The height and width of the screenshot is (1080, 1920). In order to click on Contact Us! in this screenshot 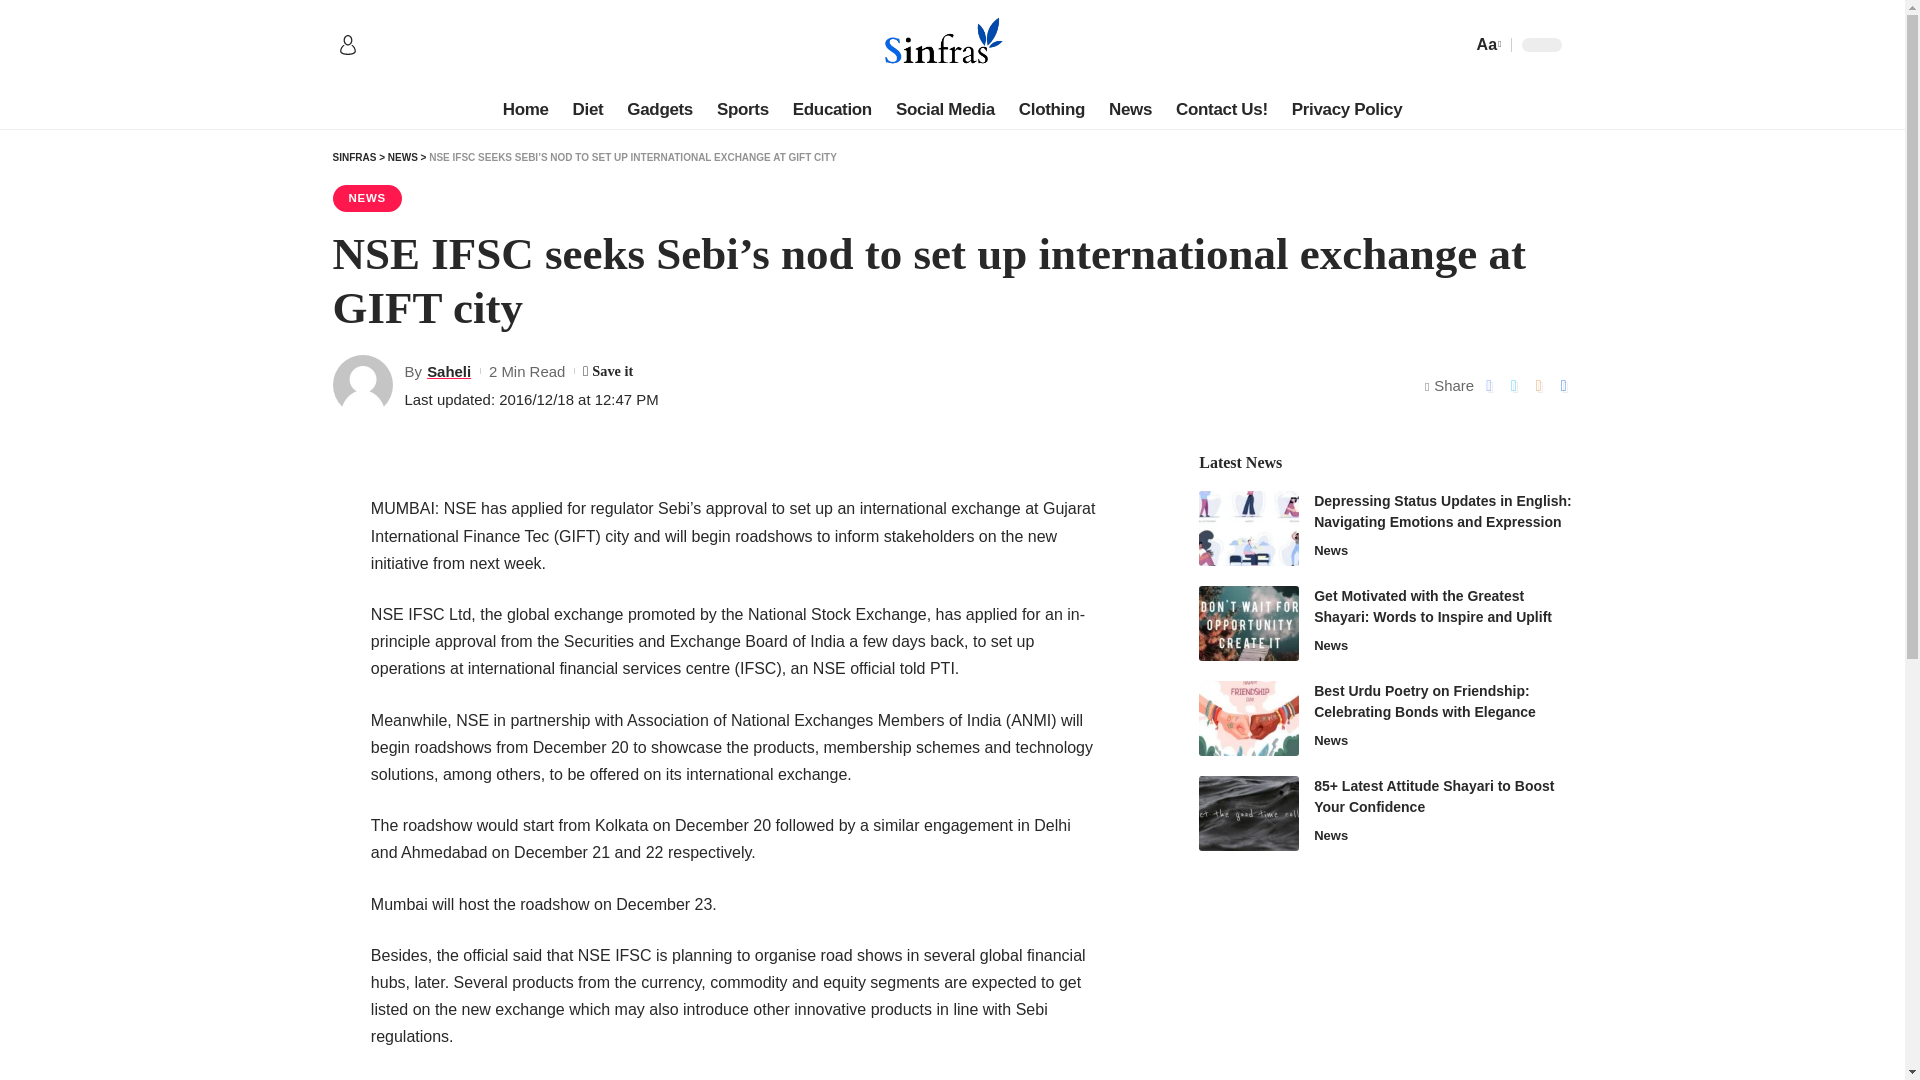, I will do `click(1222, 109)`.